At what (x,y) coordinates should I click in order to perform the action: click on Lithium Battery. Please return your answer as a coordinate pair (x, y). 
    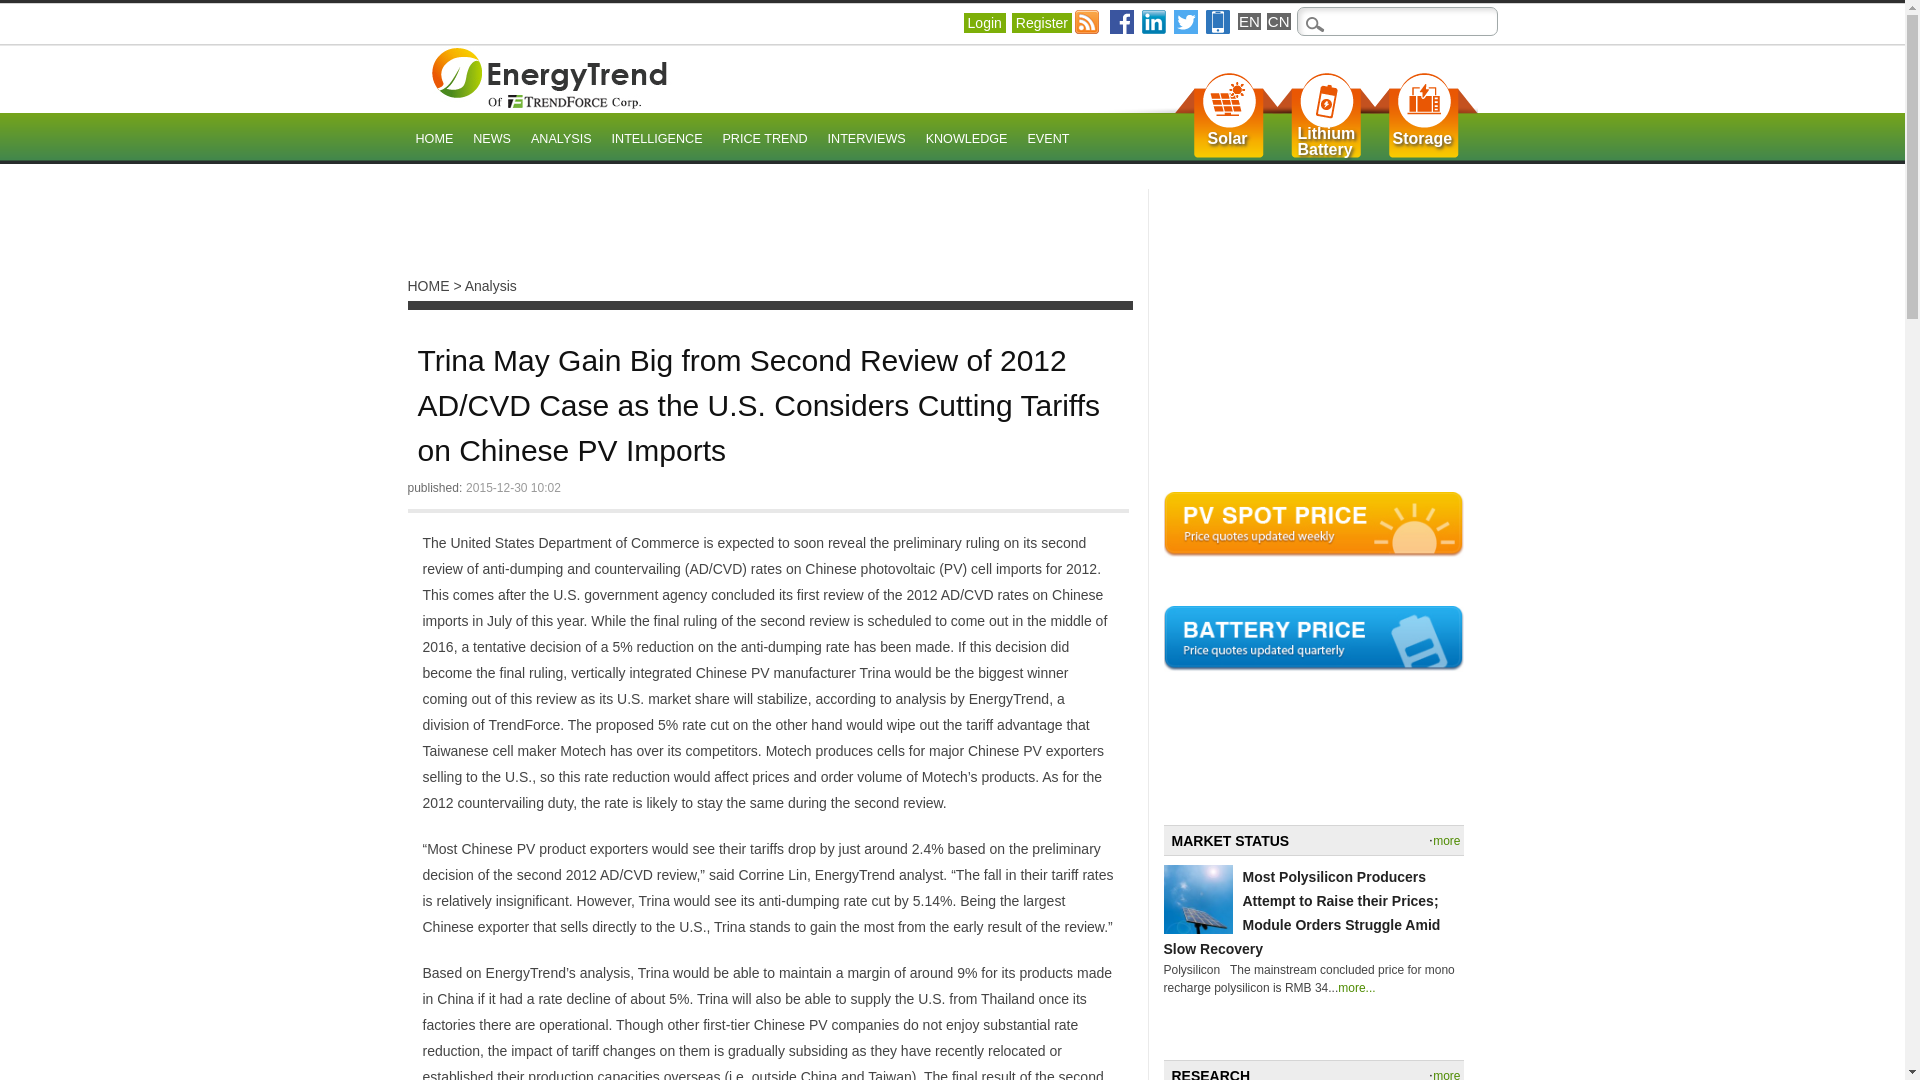
    Looking at the image, I should click on (1326, 142).